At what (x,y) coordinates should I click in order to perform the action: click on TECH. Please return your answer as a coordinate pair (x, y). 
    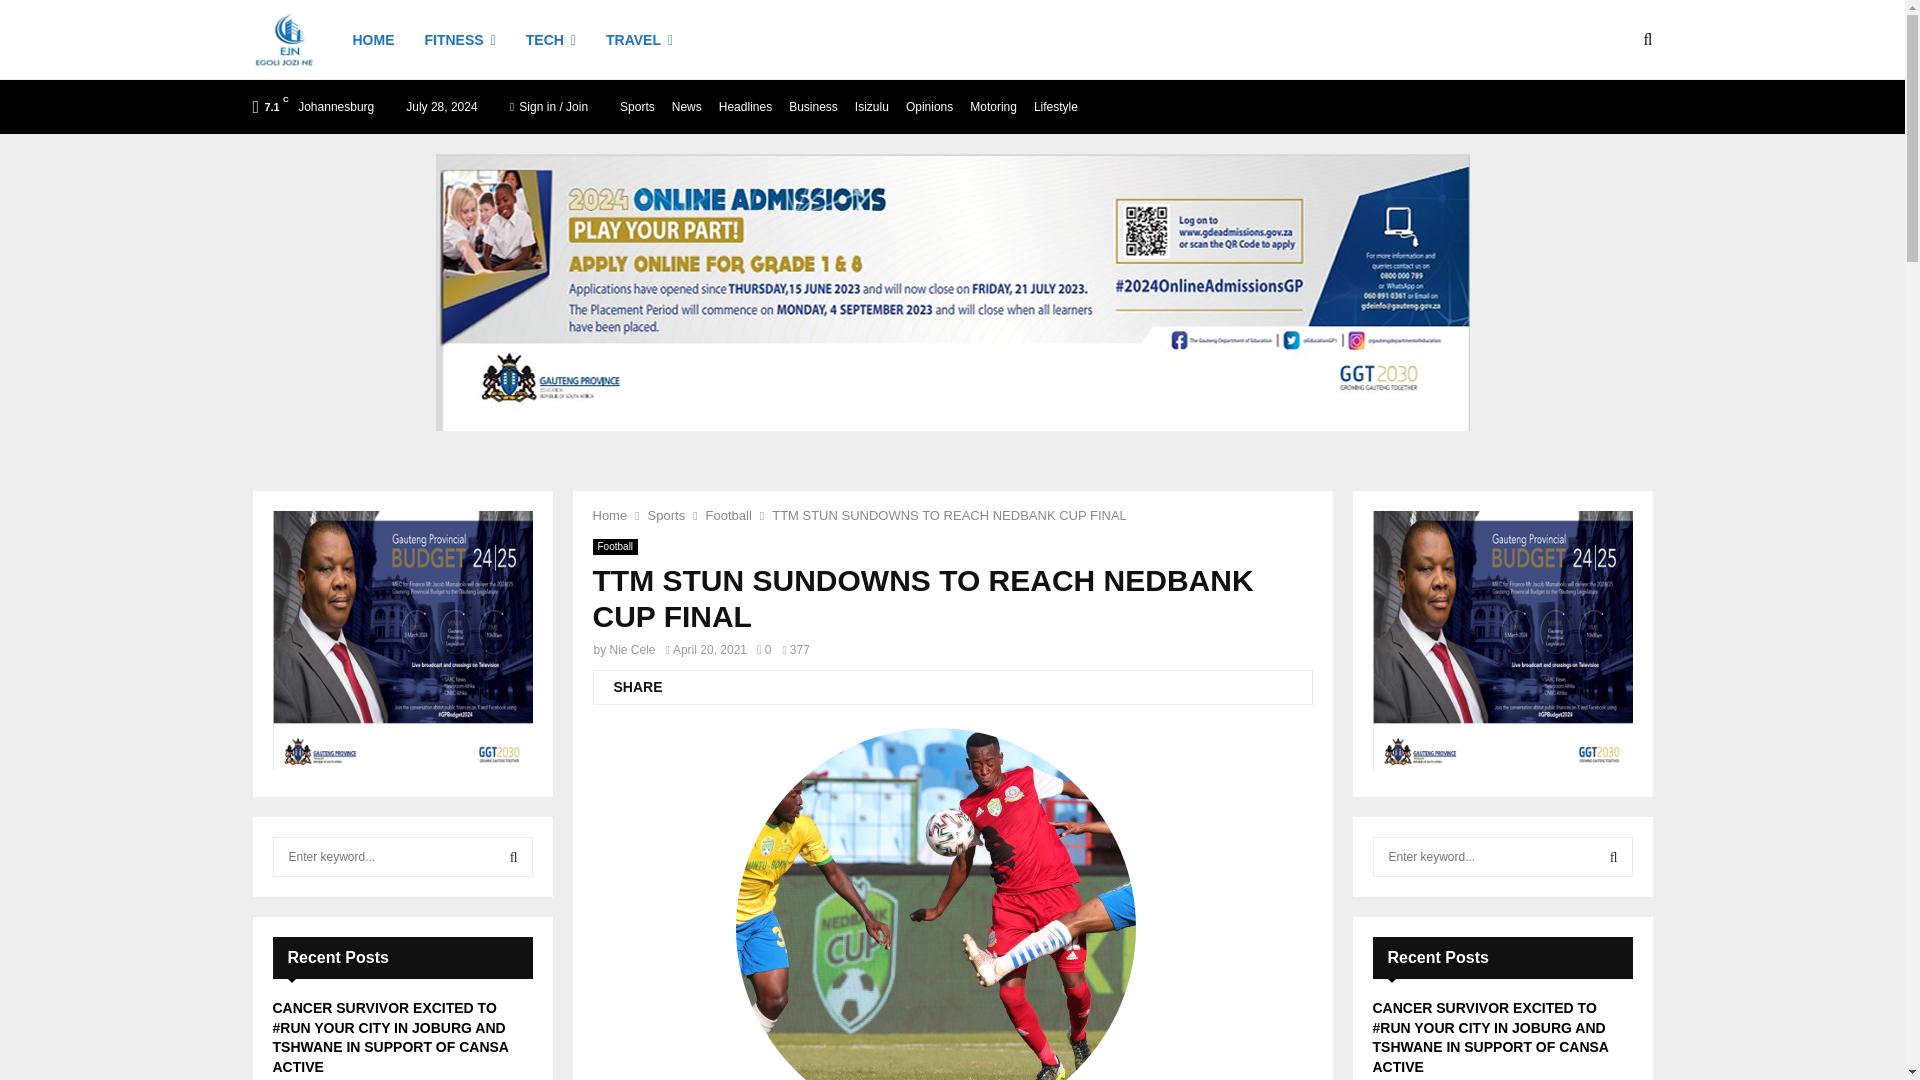
    Looking at the image, I should click on (551, 40).